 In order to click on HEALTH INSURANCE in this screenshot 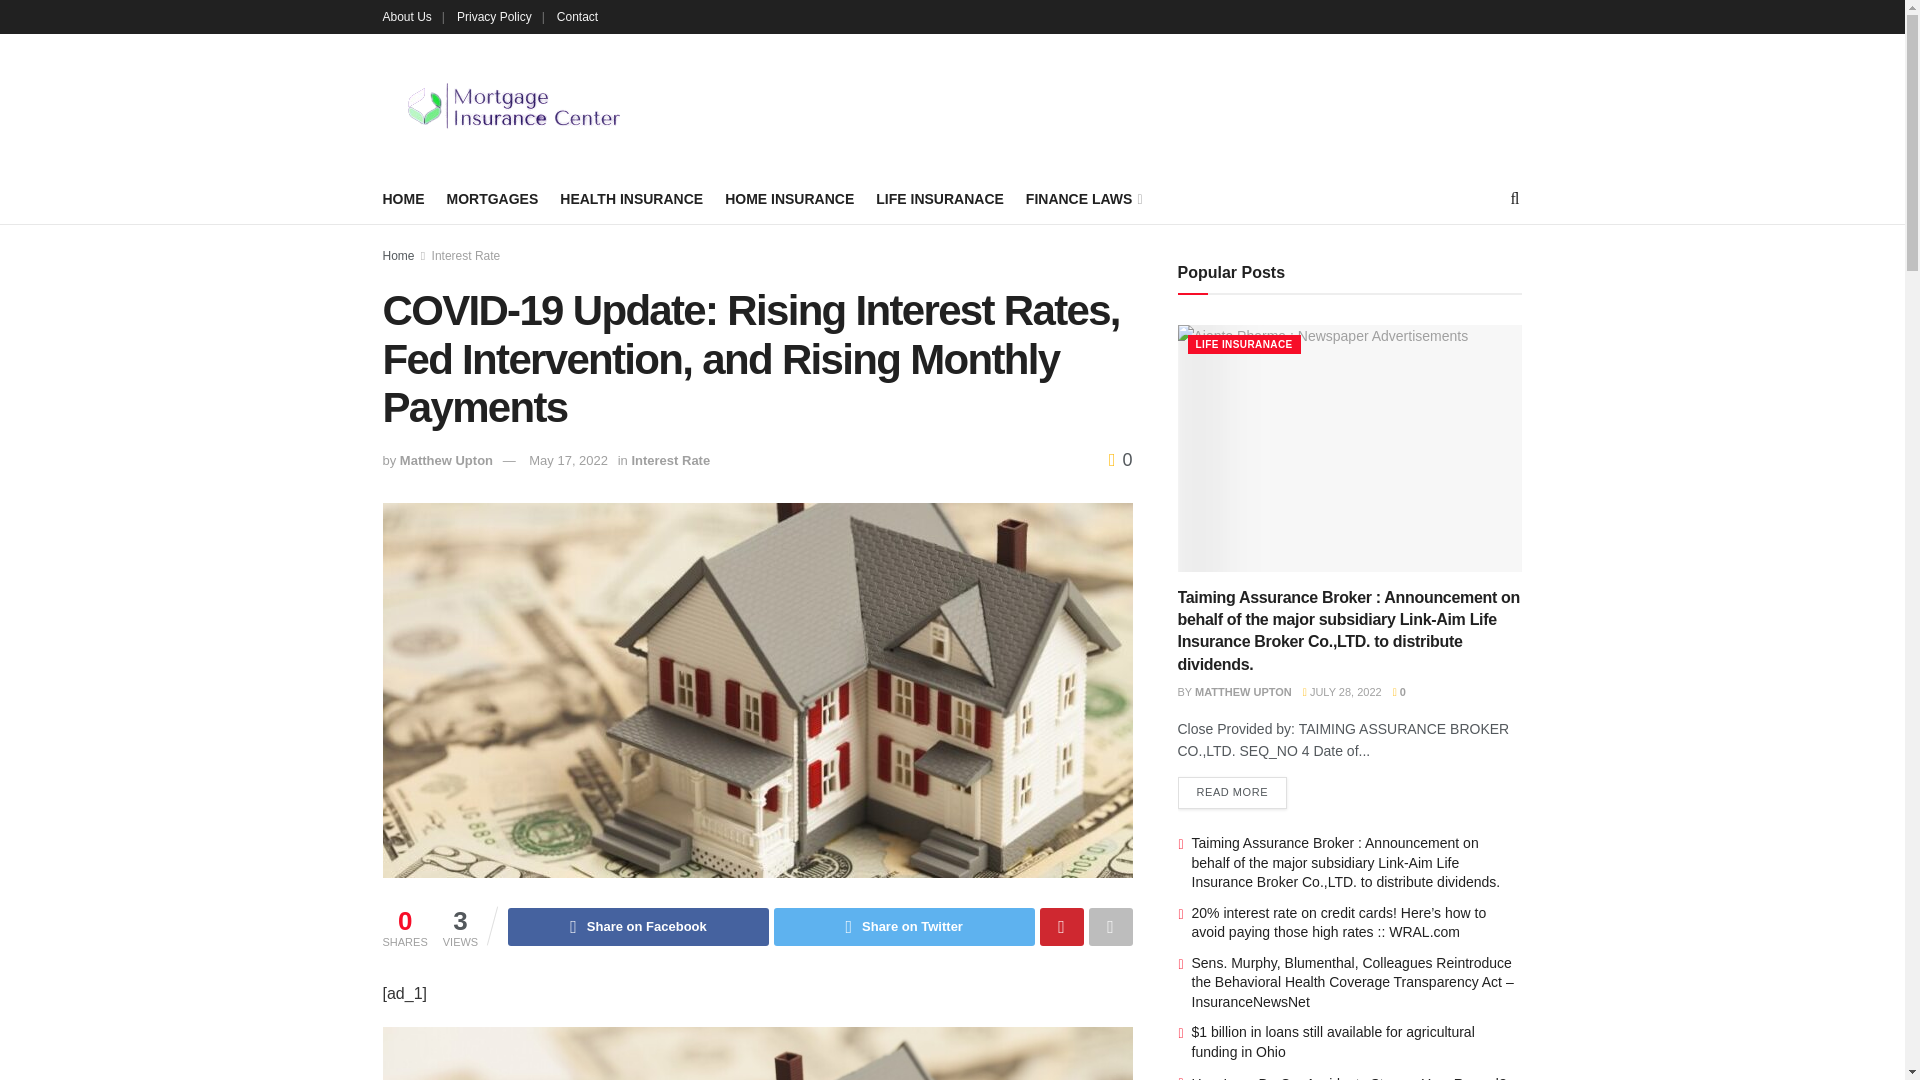, I will do `click(631, 198)`.